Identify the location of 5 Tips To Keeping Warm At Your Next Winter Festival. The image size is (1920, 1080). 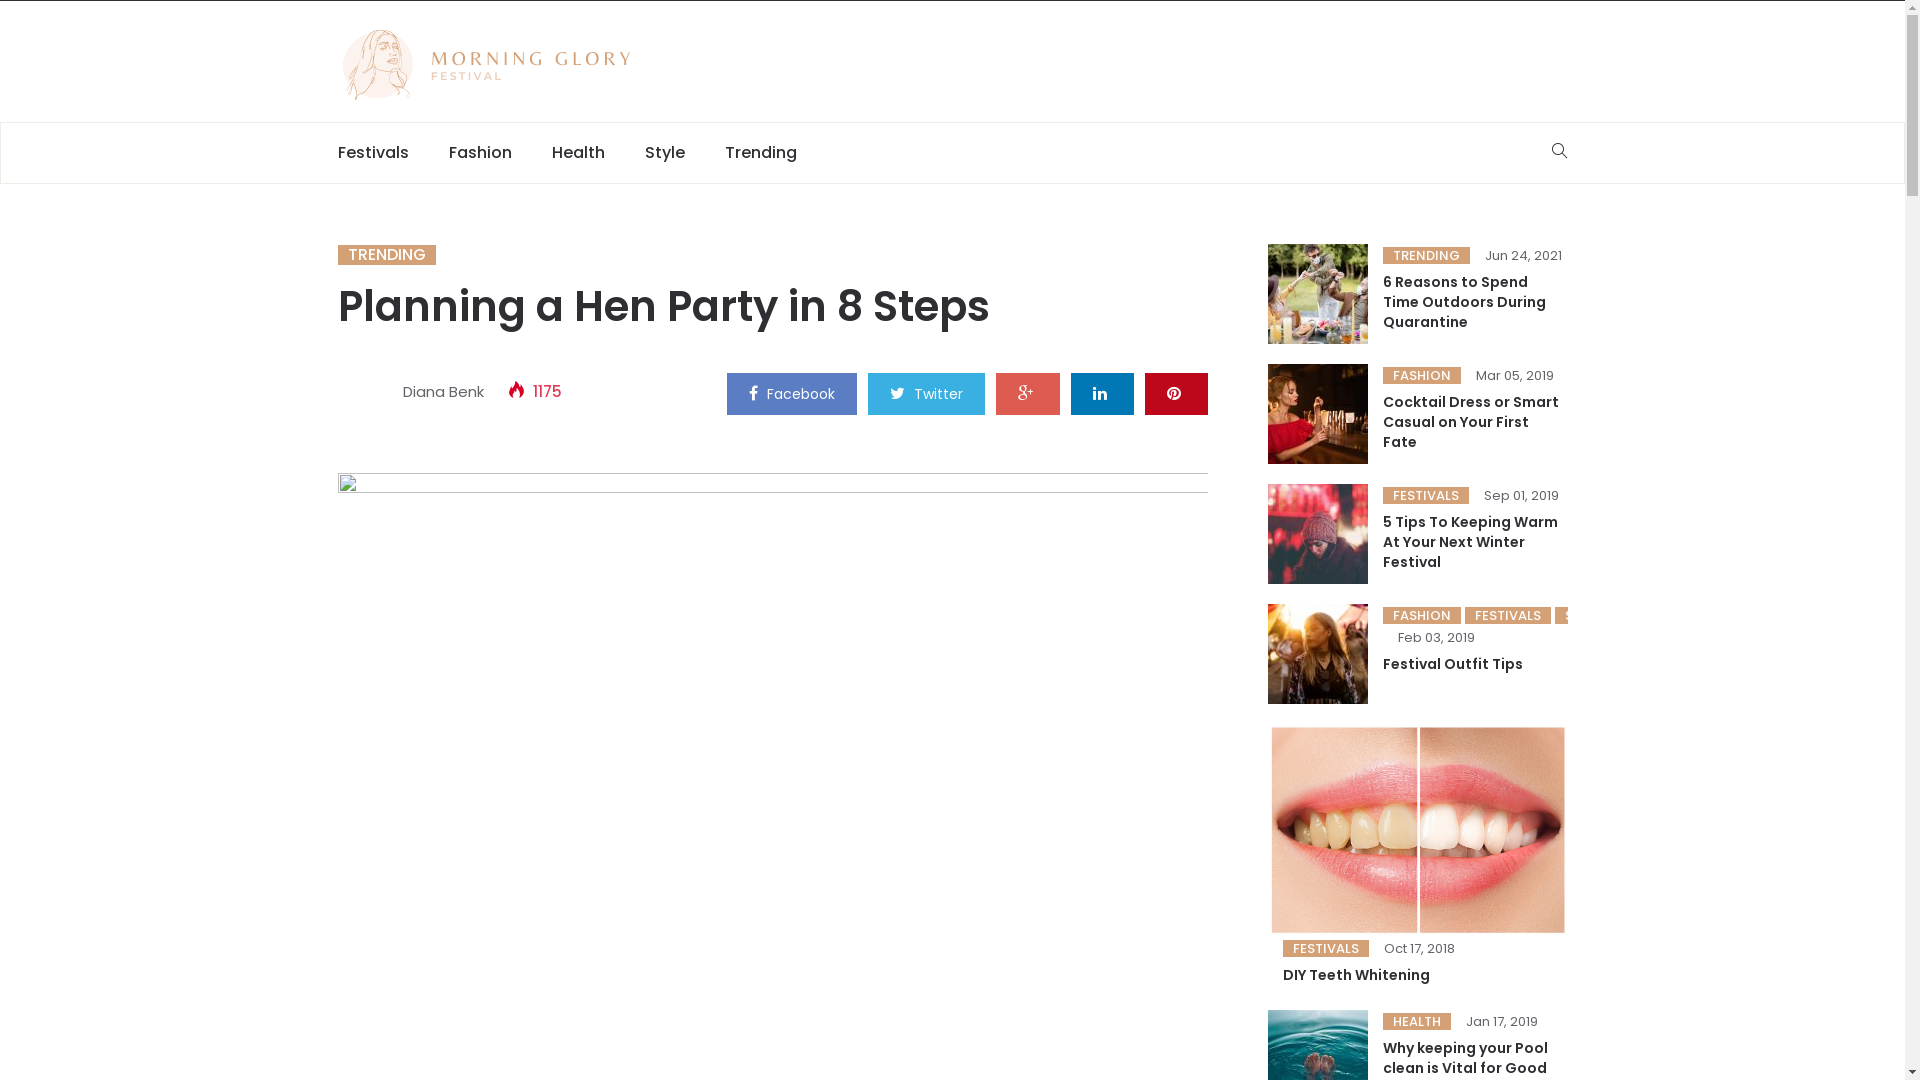
(1470, 542).